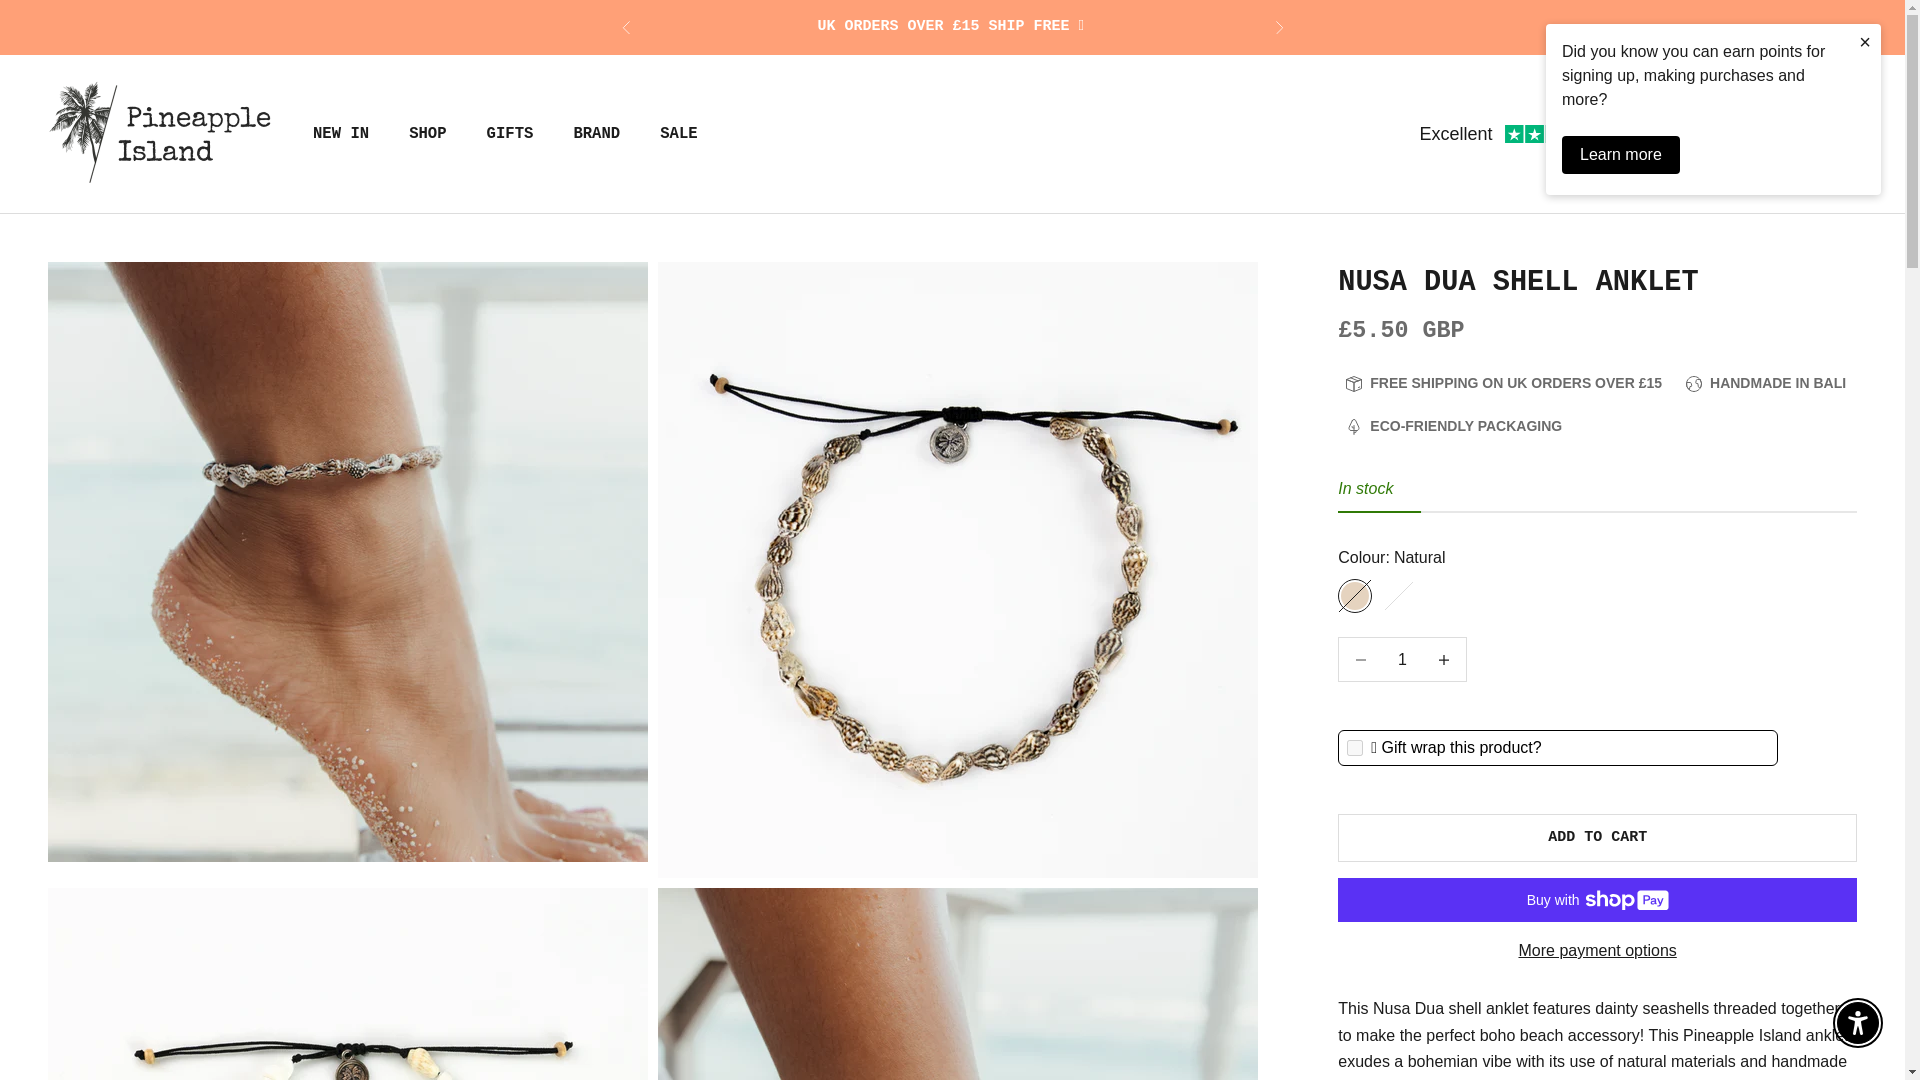 This screenshot has height=1080, width=1920. What do you see at coordinates (340, 134) in the screenshot?
I see `NEW IN` at bounding box center [340, 134].